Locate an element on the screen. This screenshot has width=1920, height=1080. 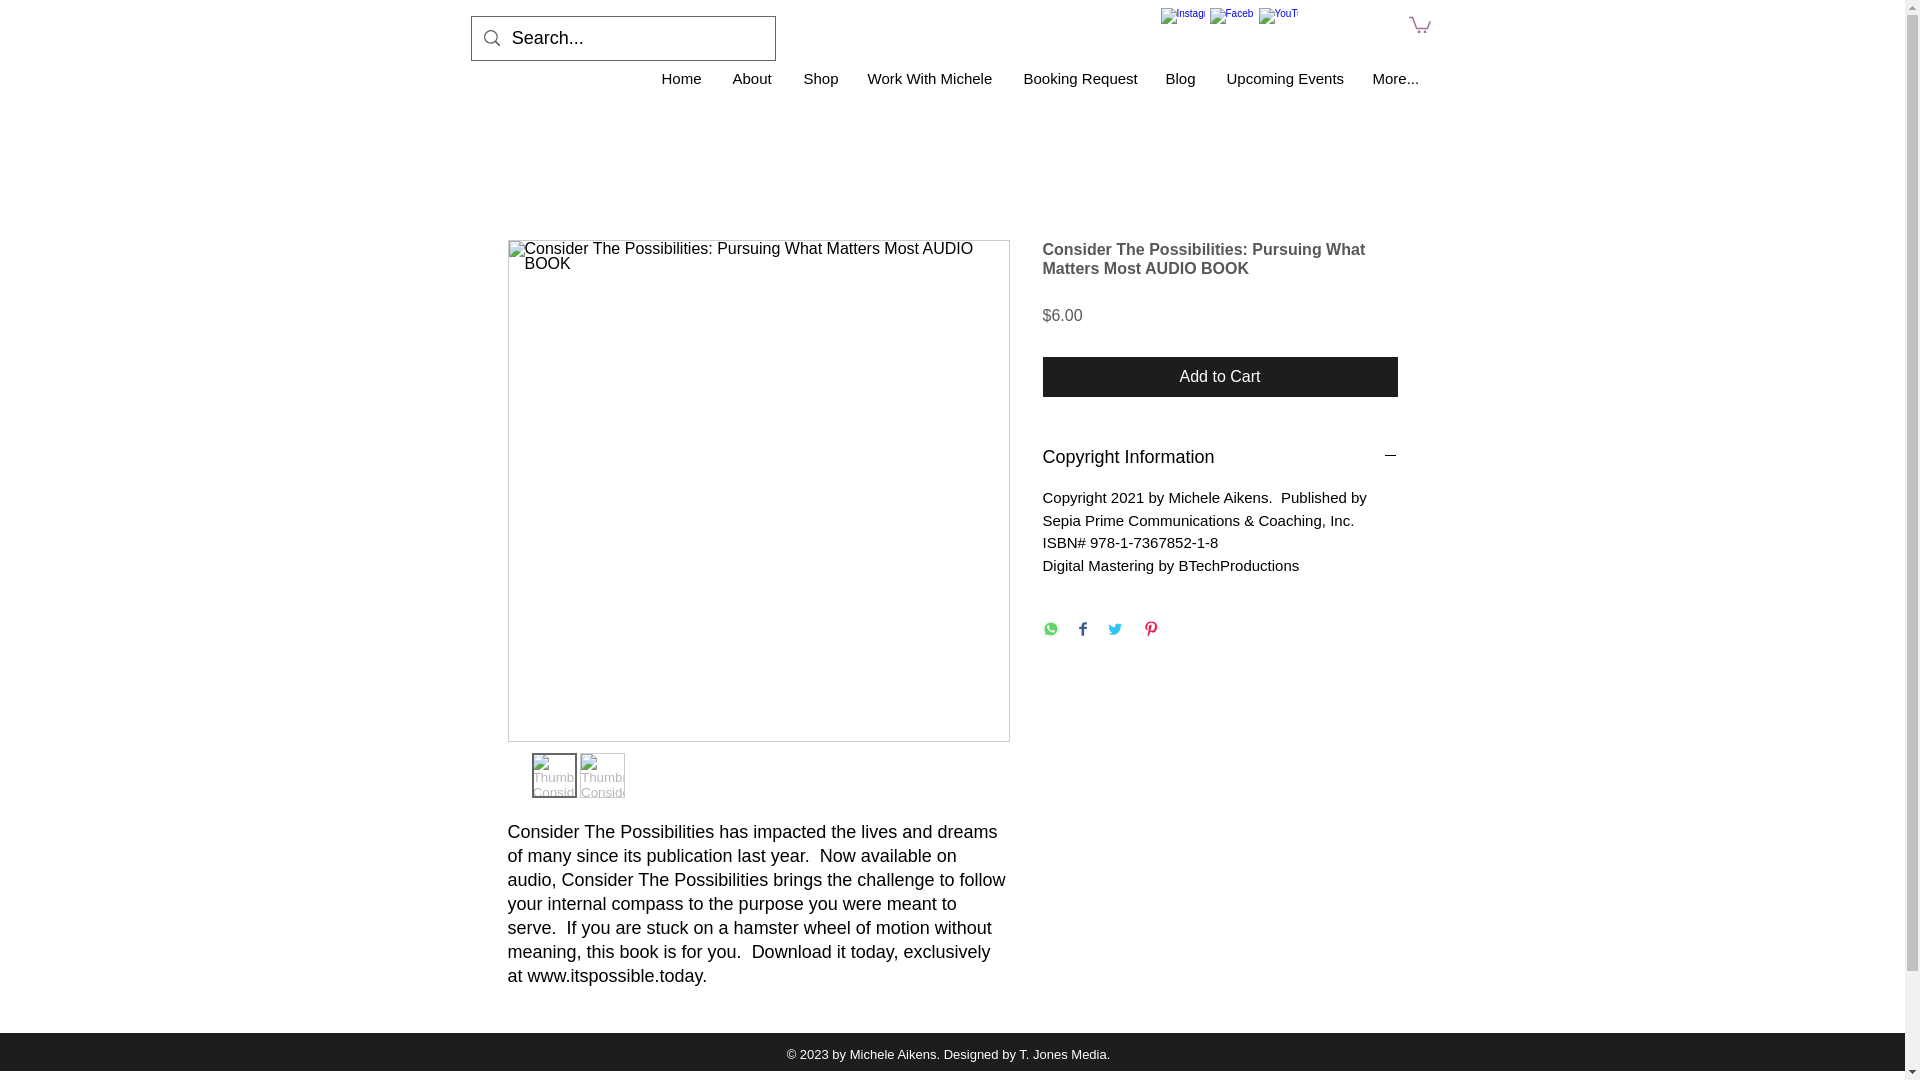
Blog is located at coordinates (1180, 78).